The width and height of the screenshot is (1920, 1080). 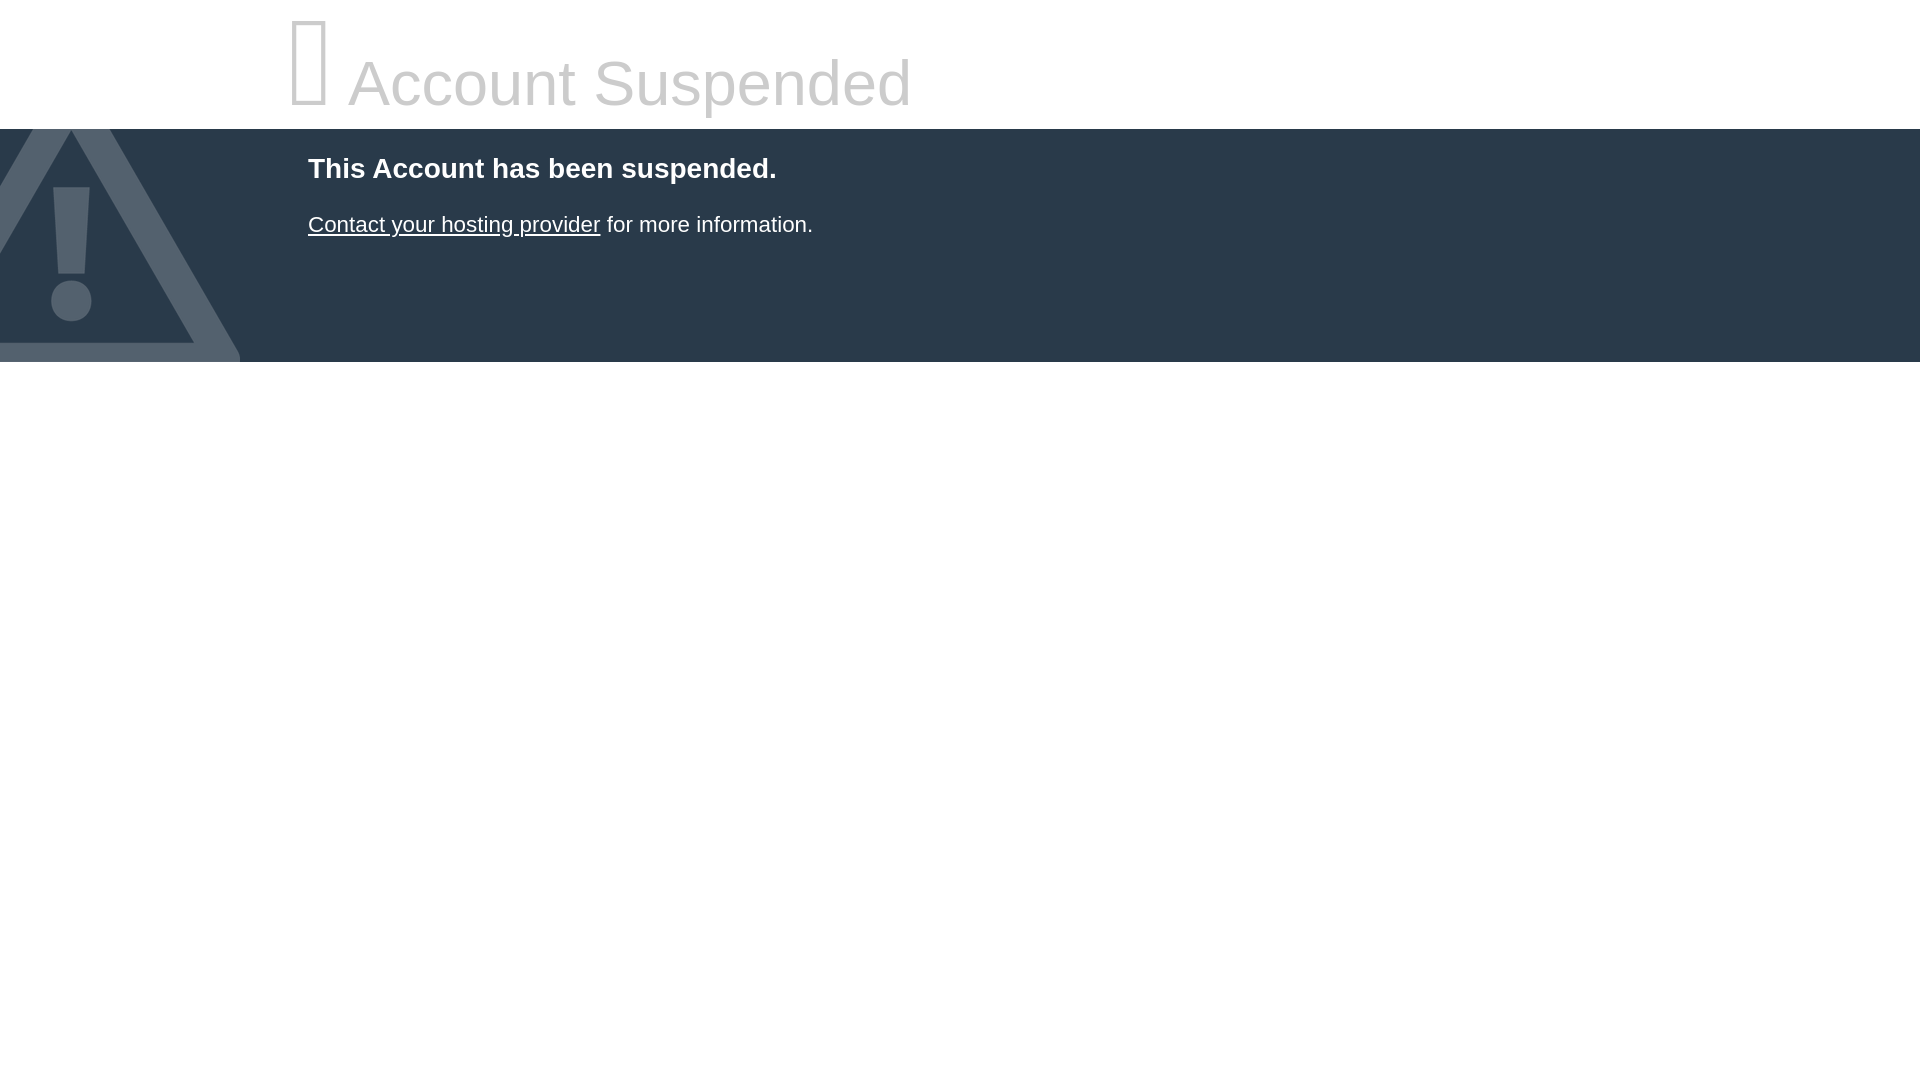 I want to click on Contact your hosting provider, so click(x=453, y=224).